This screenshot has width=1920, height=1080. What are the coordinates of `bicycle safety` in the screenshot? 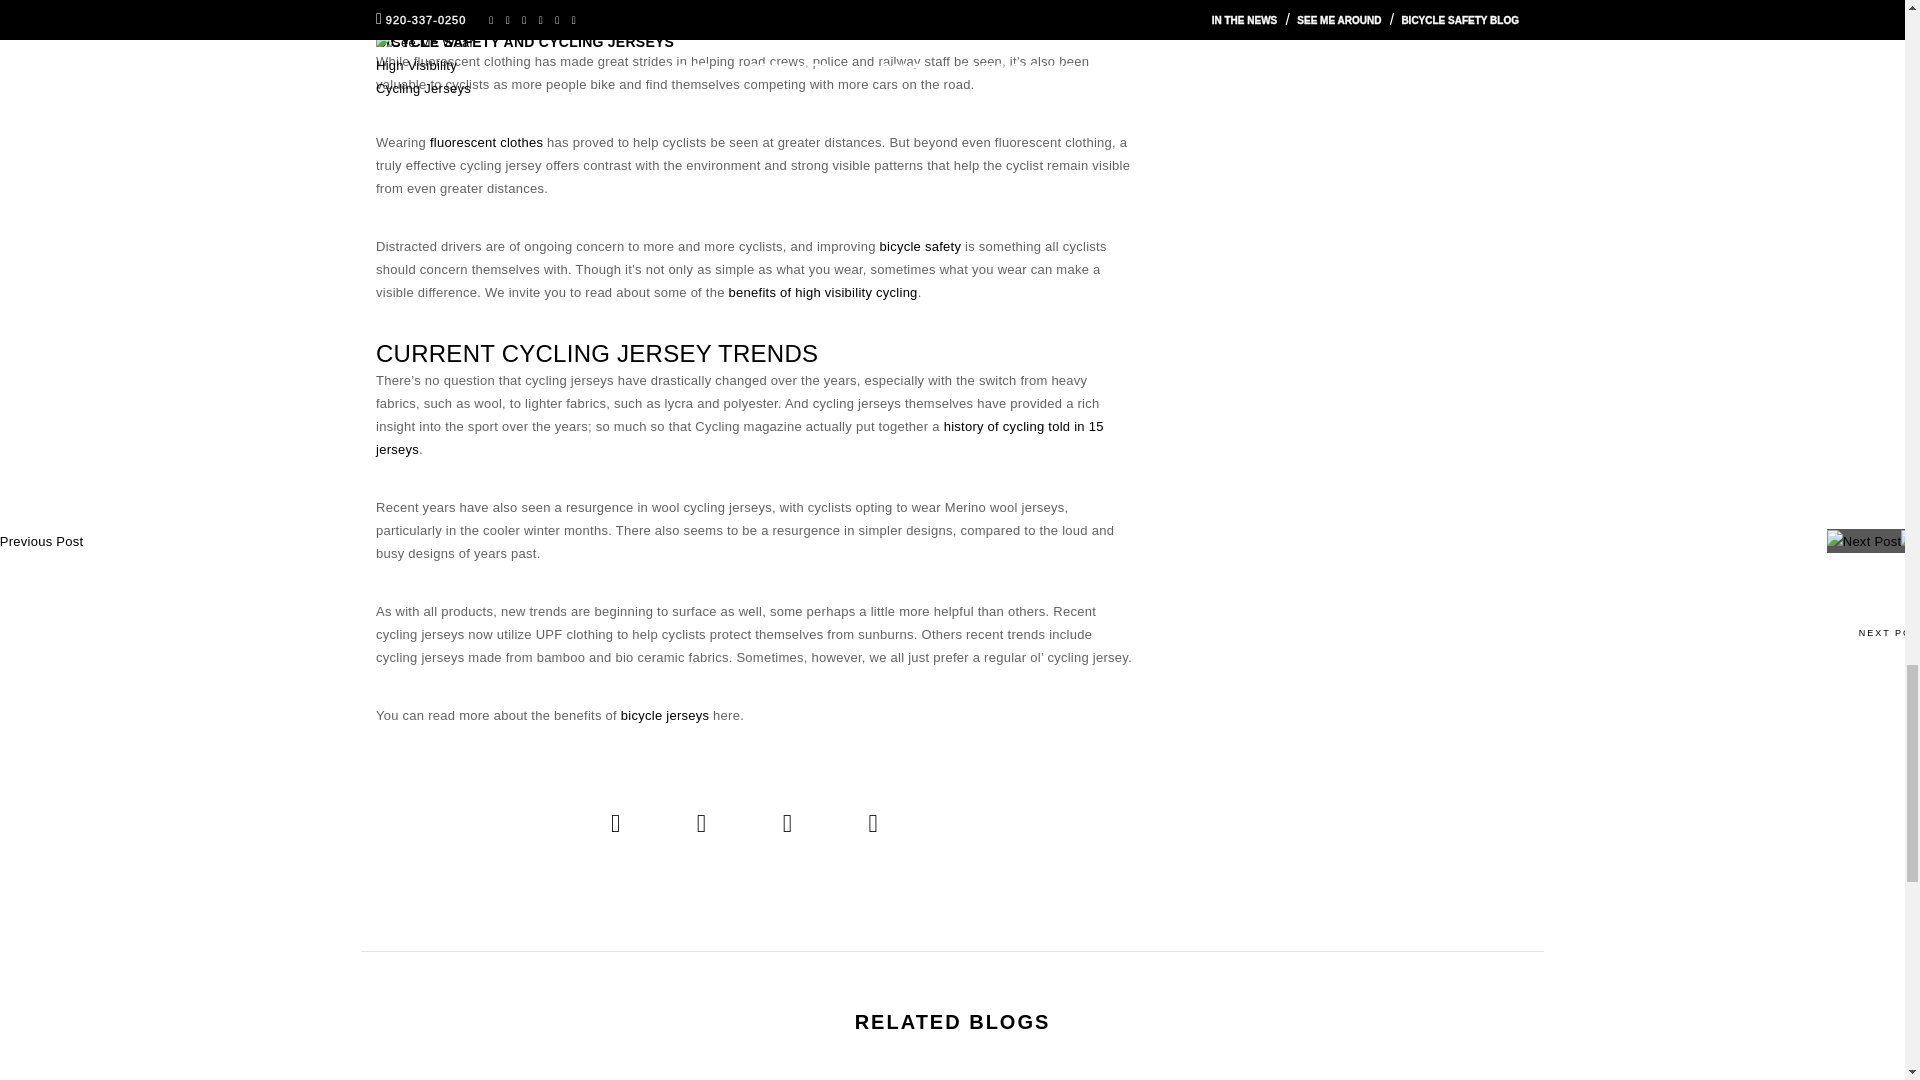 It's located at (920, 246).